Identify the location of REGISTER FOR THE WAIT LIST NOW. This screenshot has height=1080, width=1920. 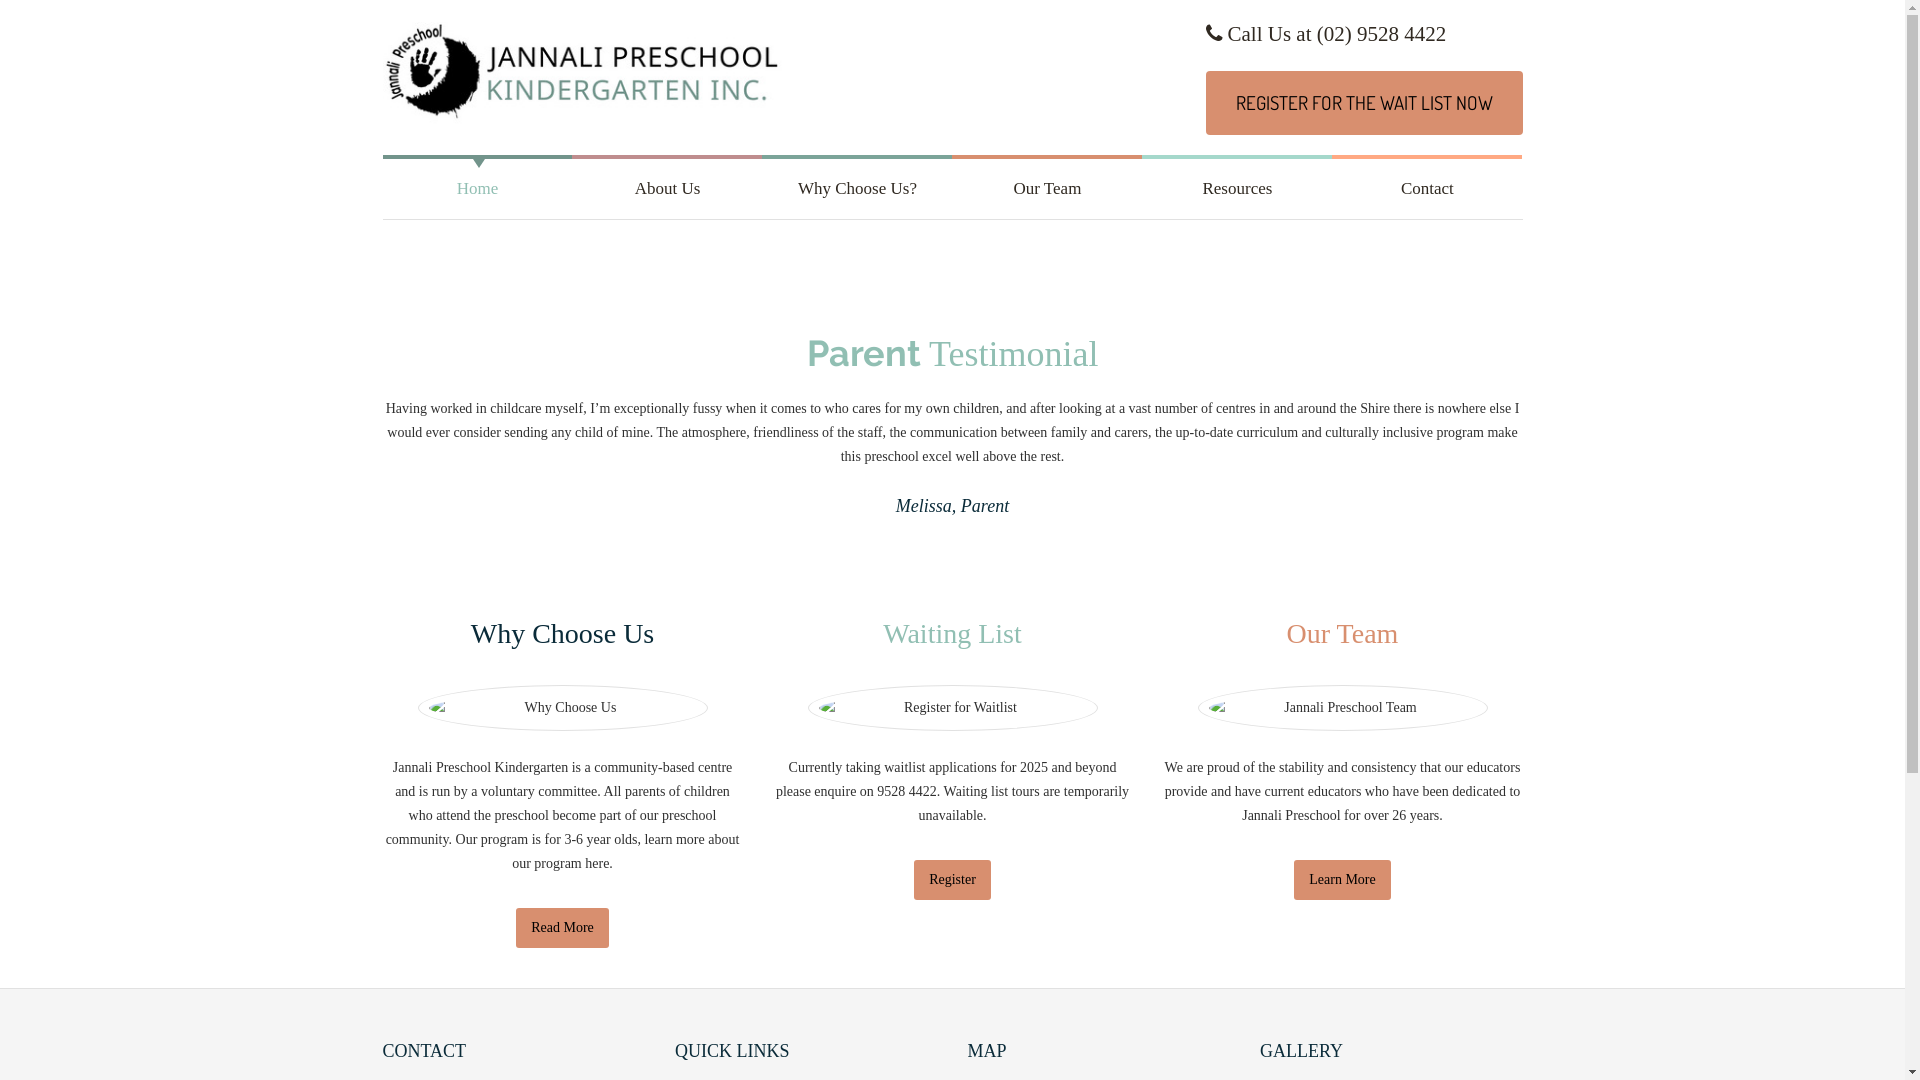
(1364, 103).